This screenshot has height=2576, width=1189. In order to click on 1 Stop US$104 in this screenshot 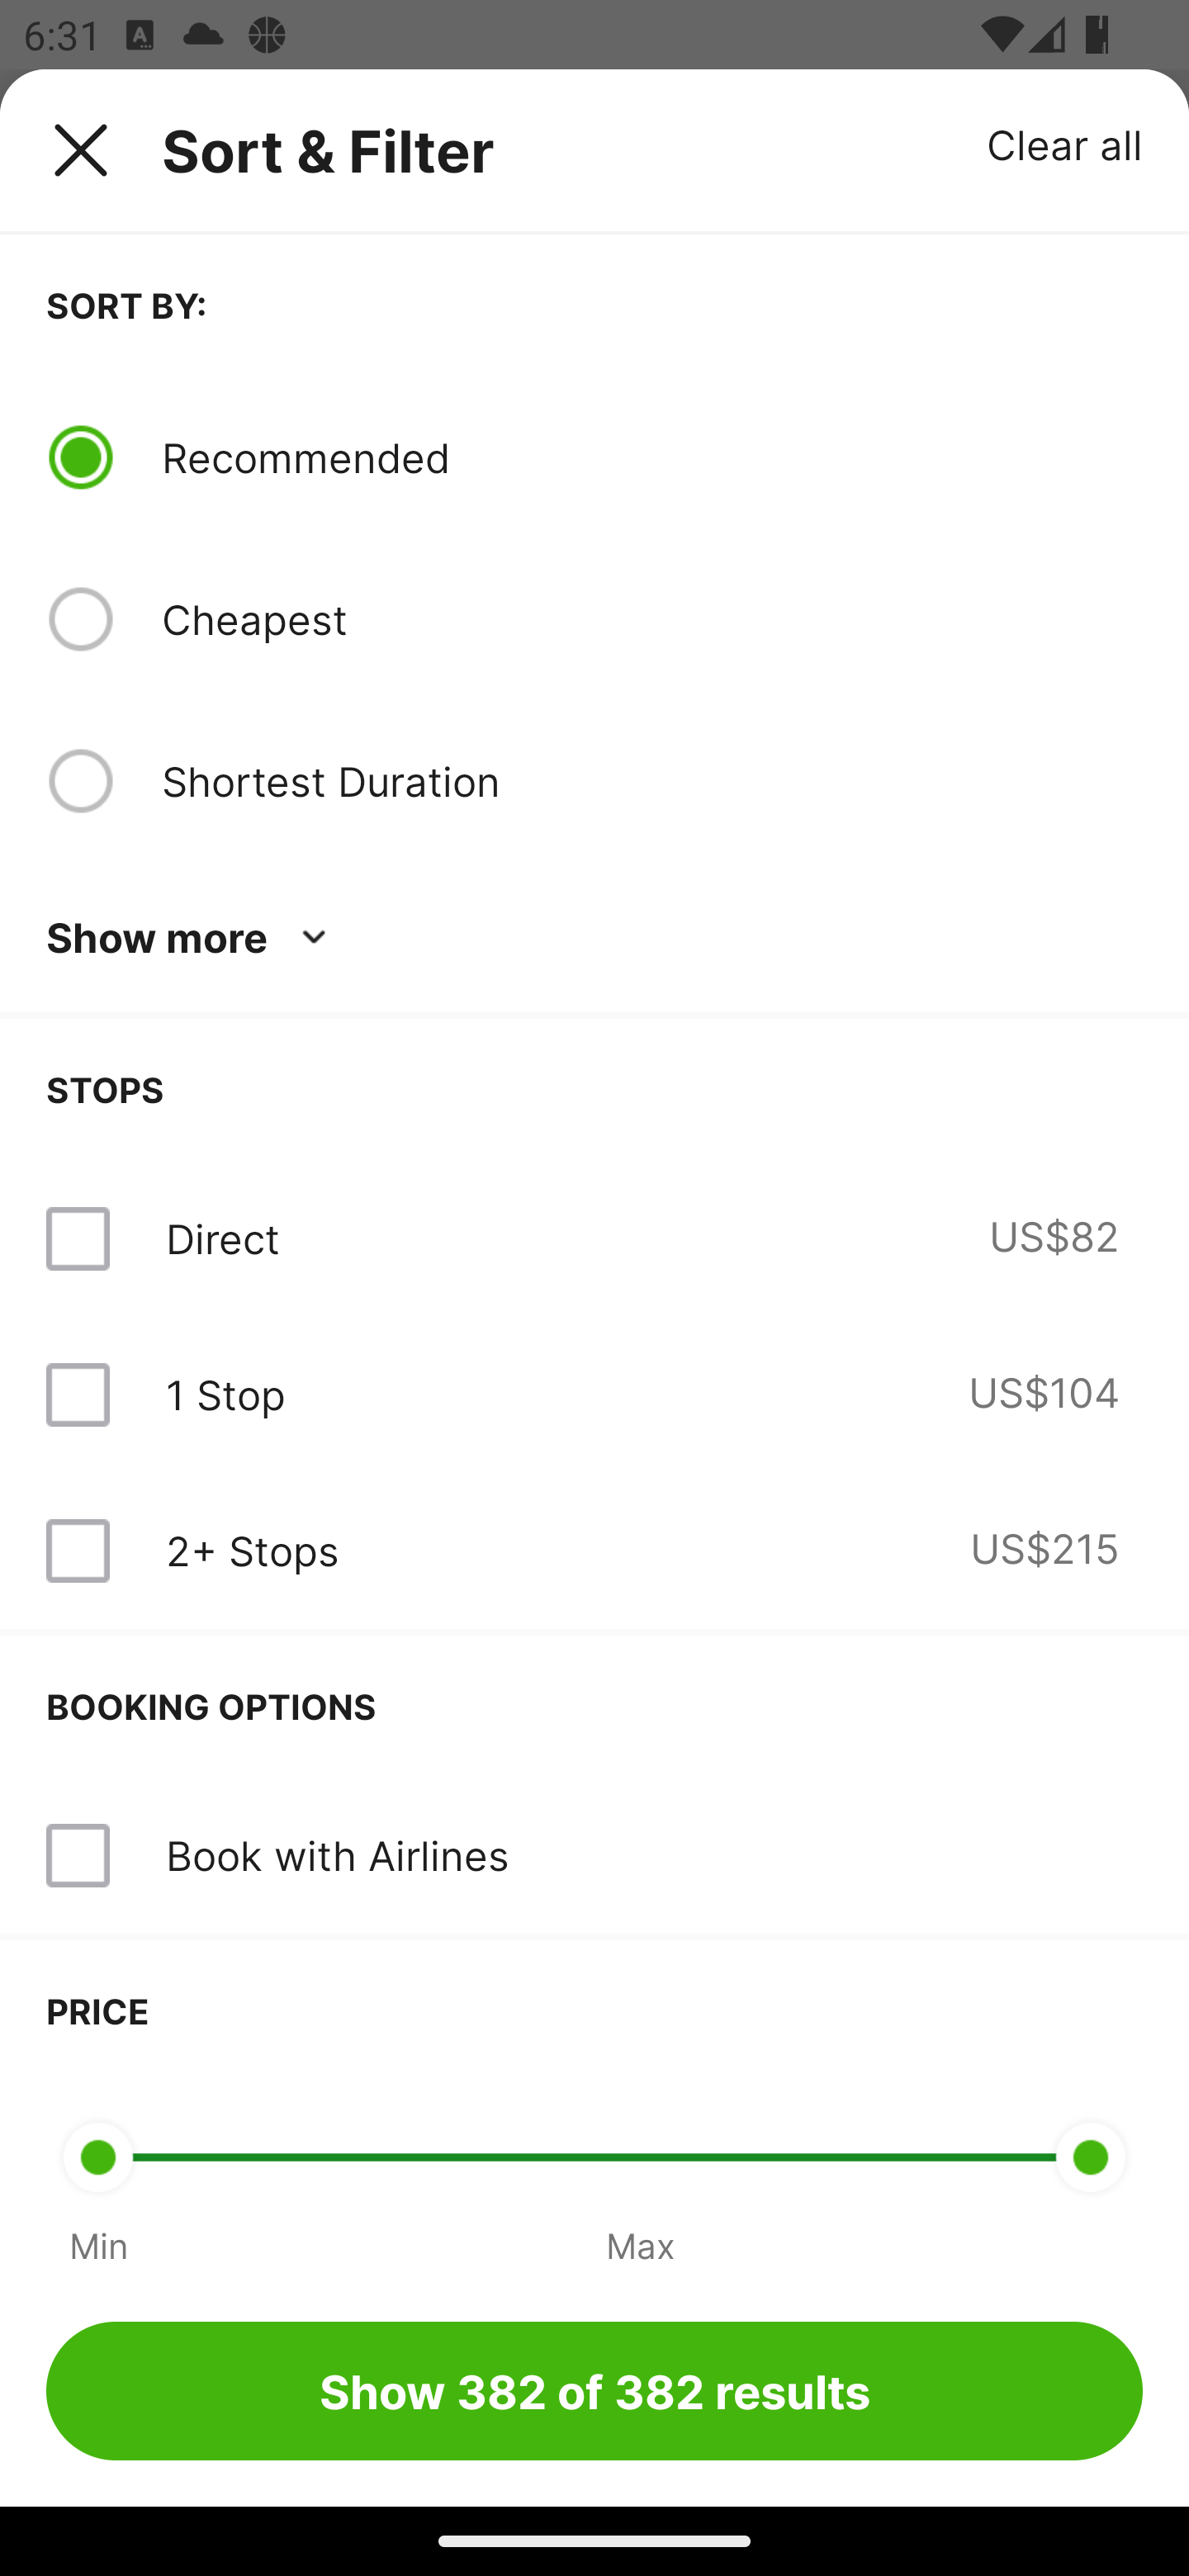, I will do `click(594, 1395)`.